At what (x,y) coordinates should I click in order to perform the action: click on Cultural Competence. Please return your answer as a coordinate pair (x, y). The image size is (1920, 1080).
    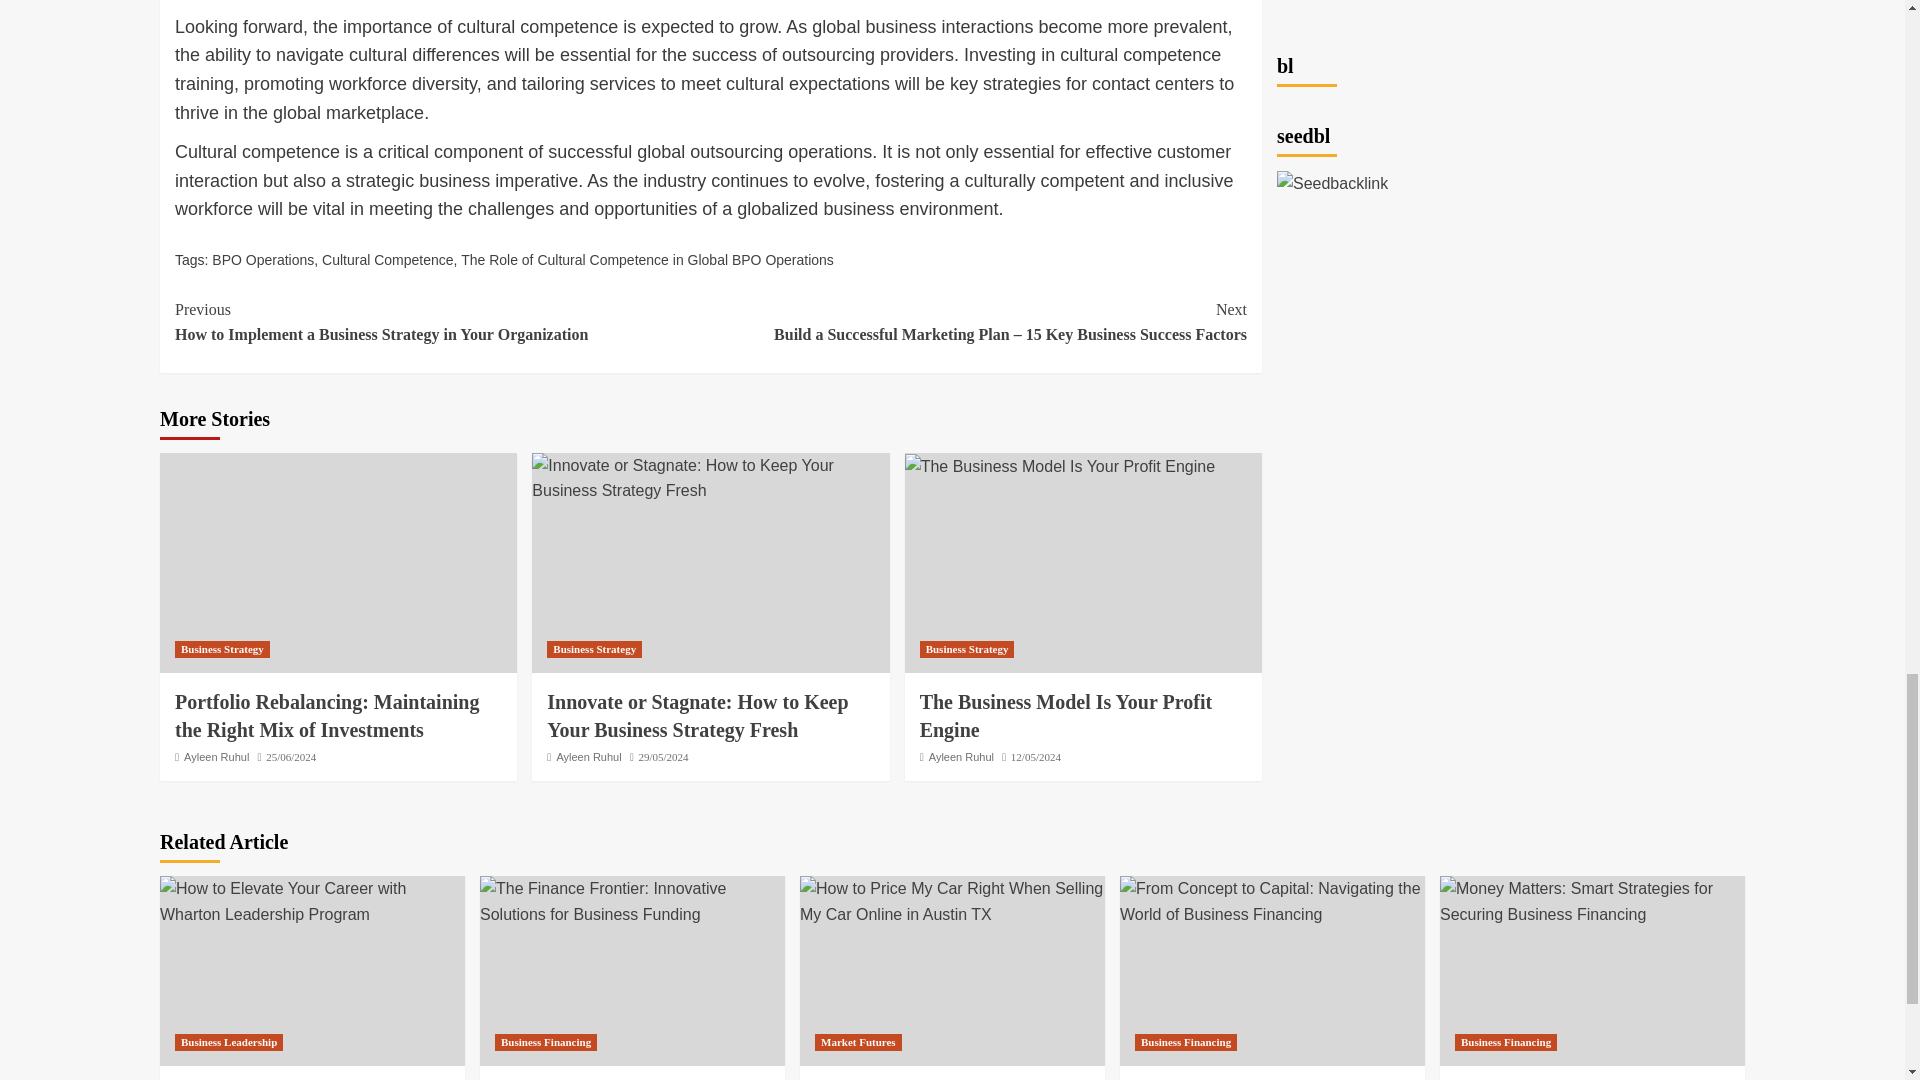
    Looking at the image, I should click on (388, 259).